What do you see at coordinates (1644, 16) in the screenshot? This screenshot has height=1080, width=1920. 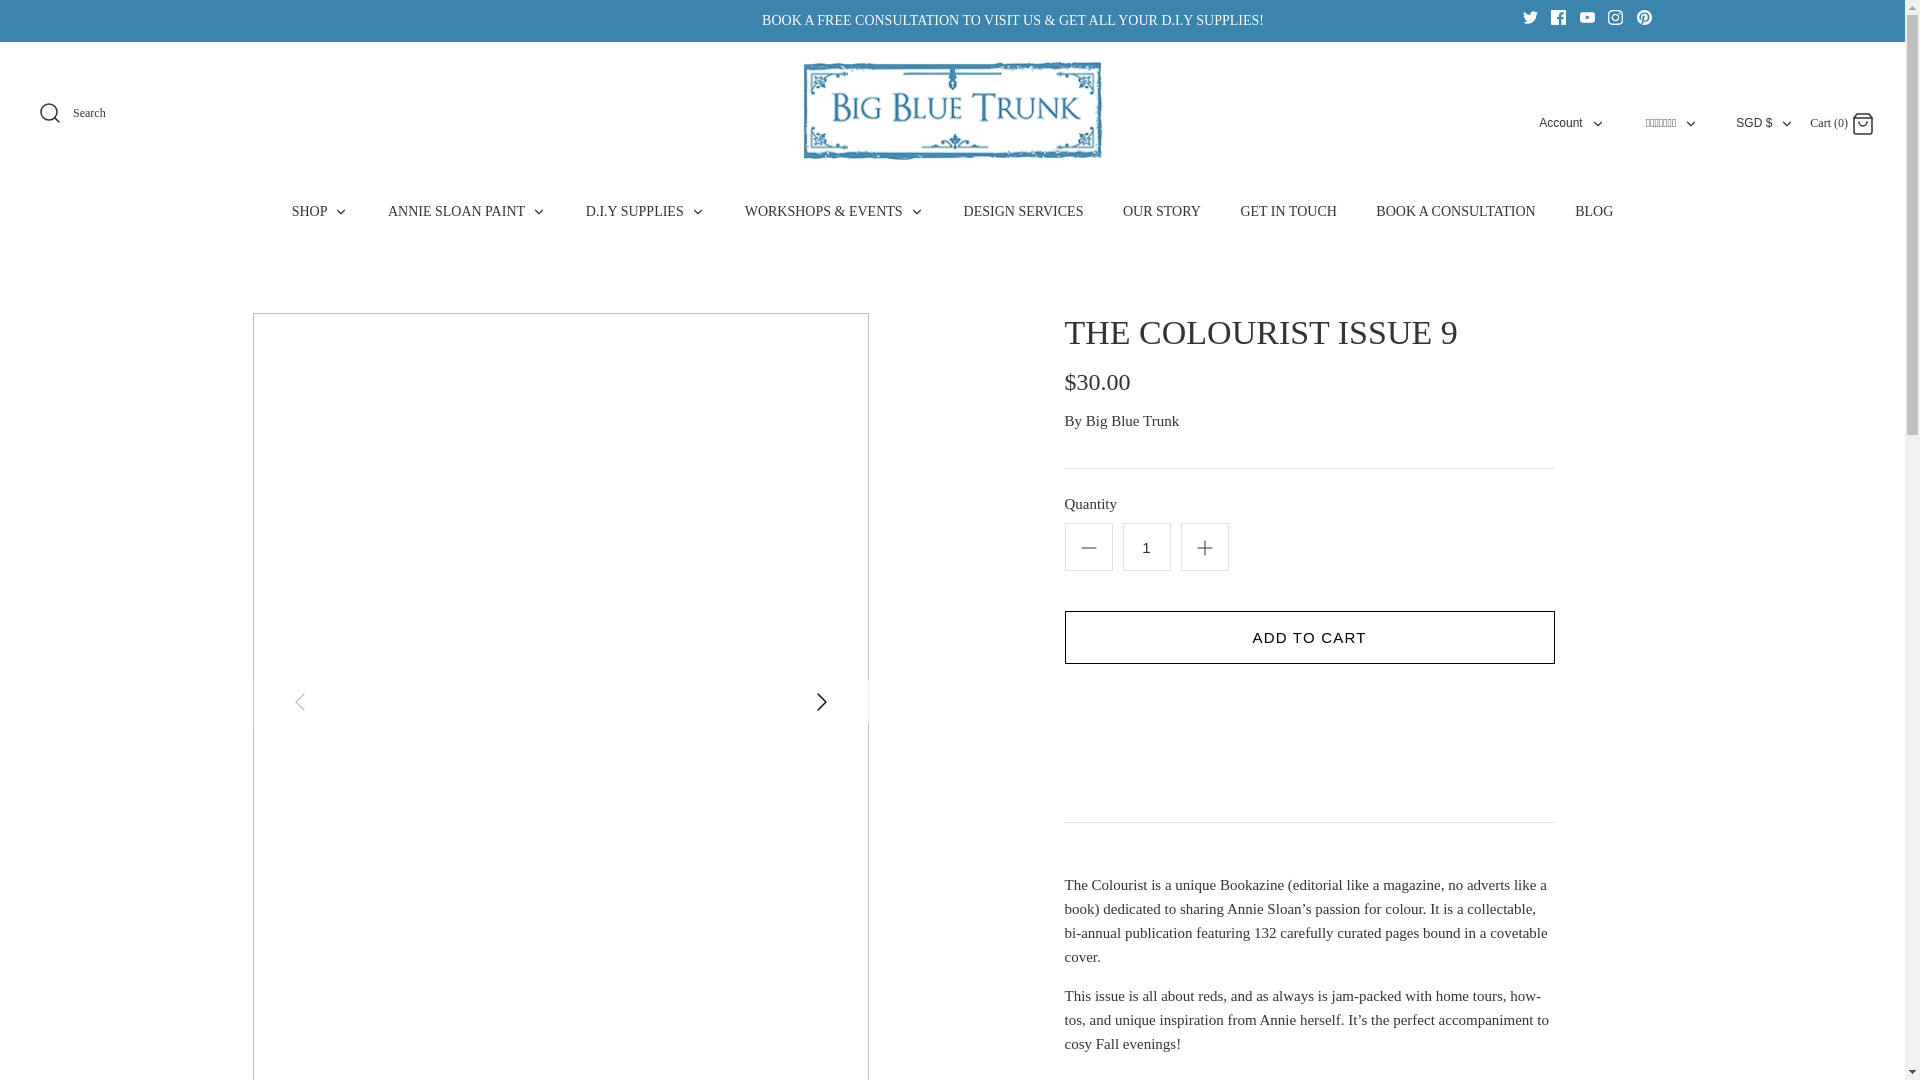 I see `Toggle menu` at bounding box center [1644, 16].